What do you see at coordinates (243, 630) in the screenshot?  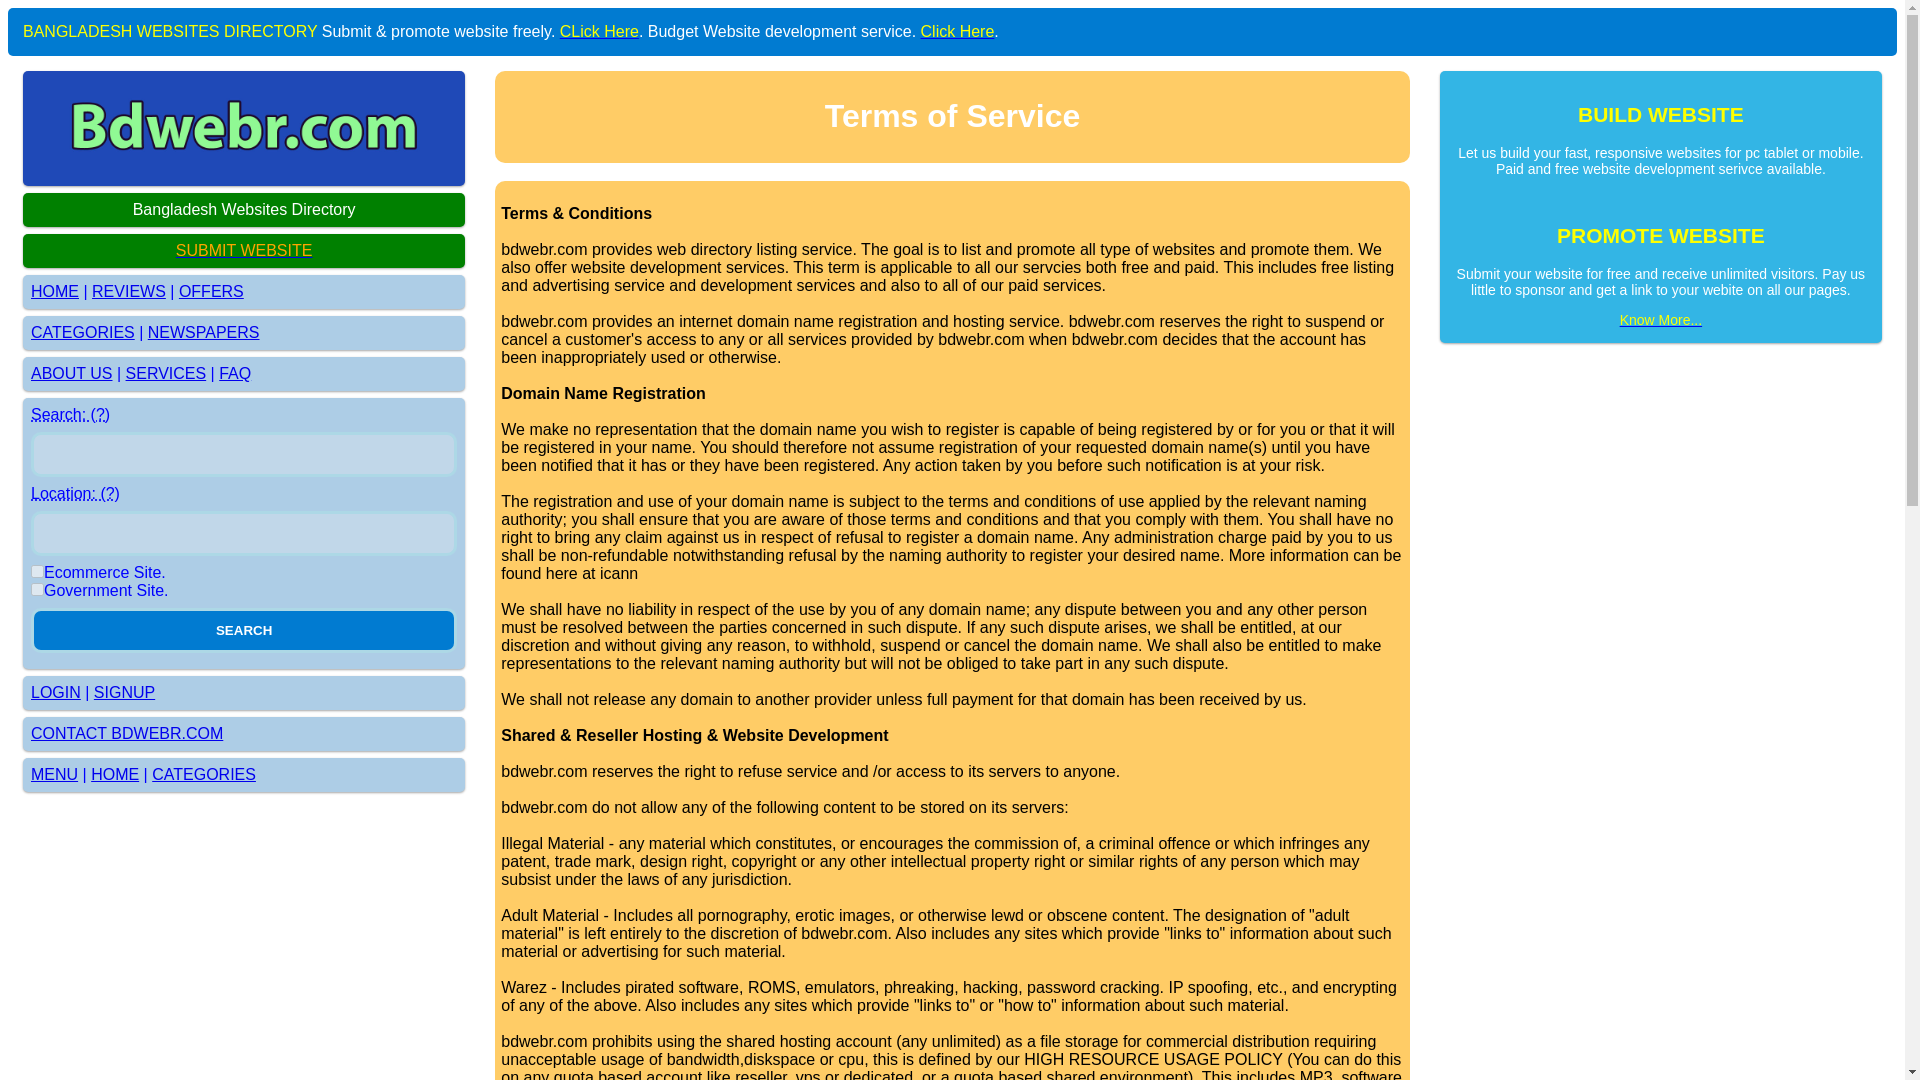 I see `SEARCH` at bounding box center [243, 630].